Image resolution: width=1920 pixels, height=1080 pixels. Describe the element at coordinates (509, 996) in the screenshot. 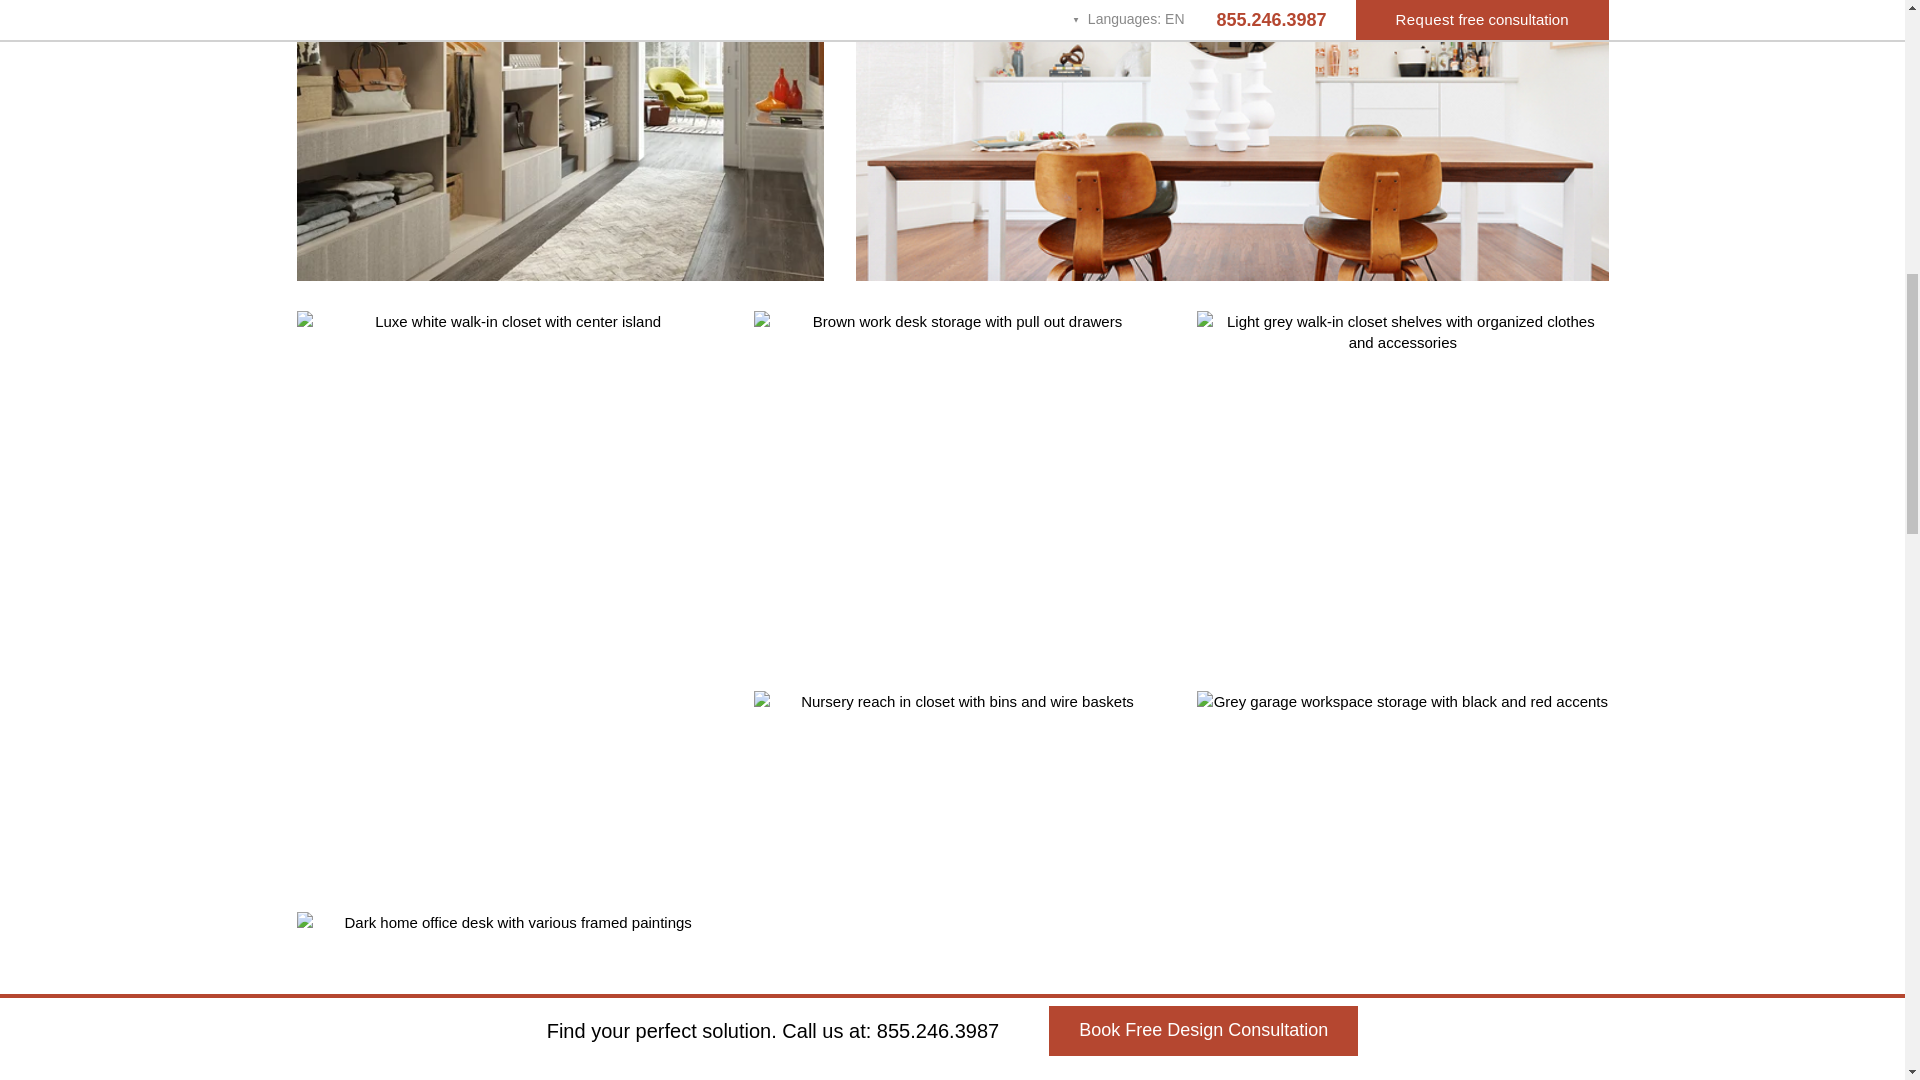

I see `Modern Home Office` at that location.